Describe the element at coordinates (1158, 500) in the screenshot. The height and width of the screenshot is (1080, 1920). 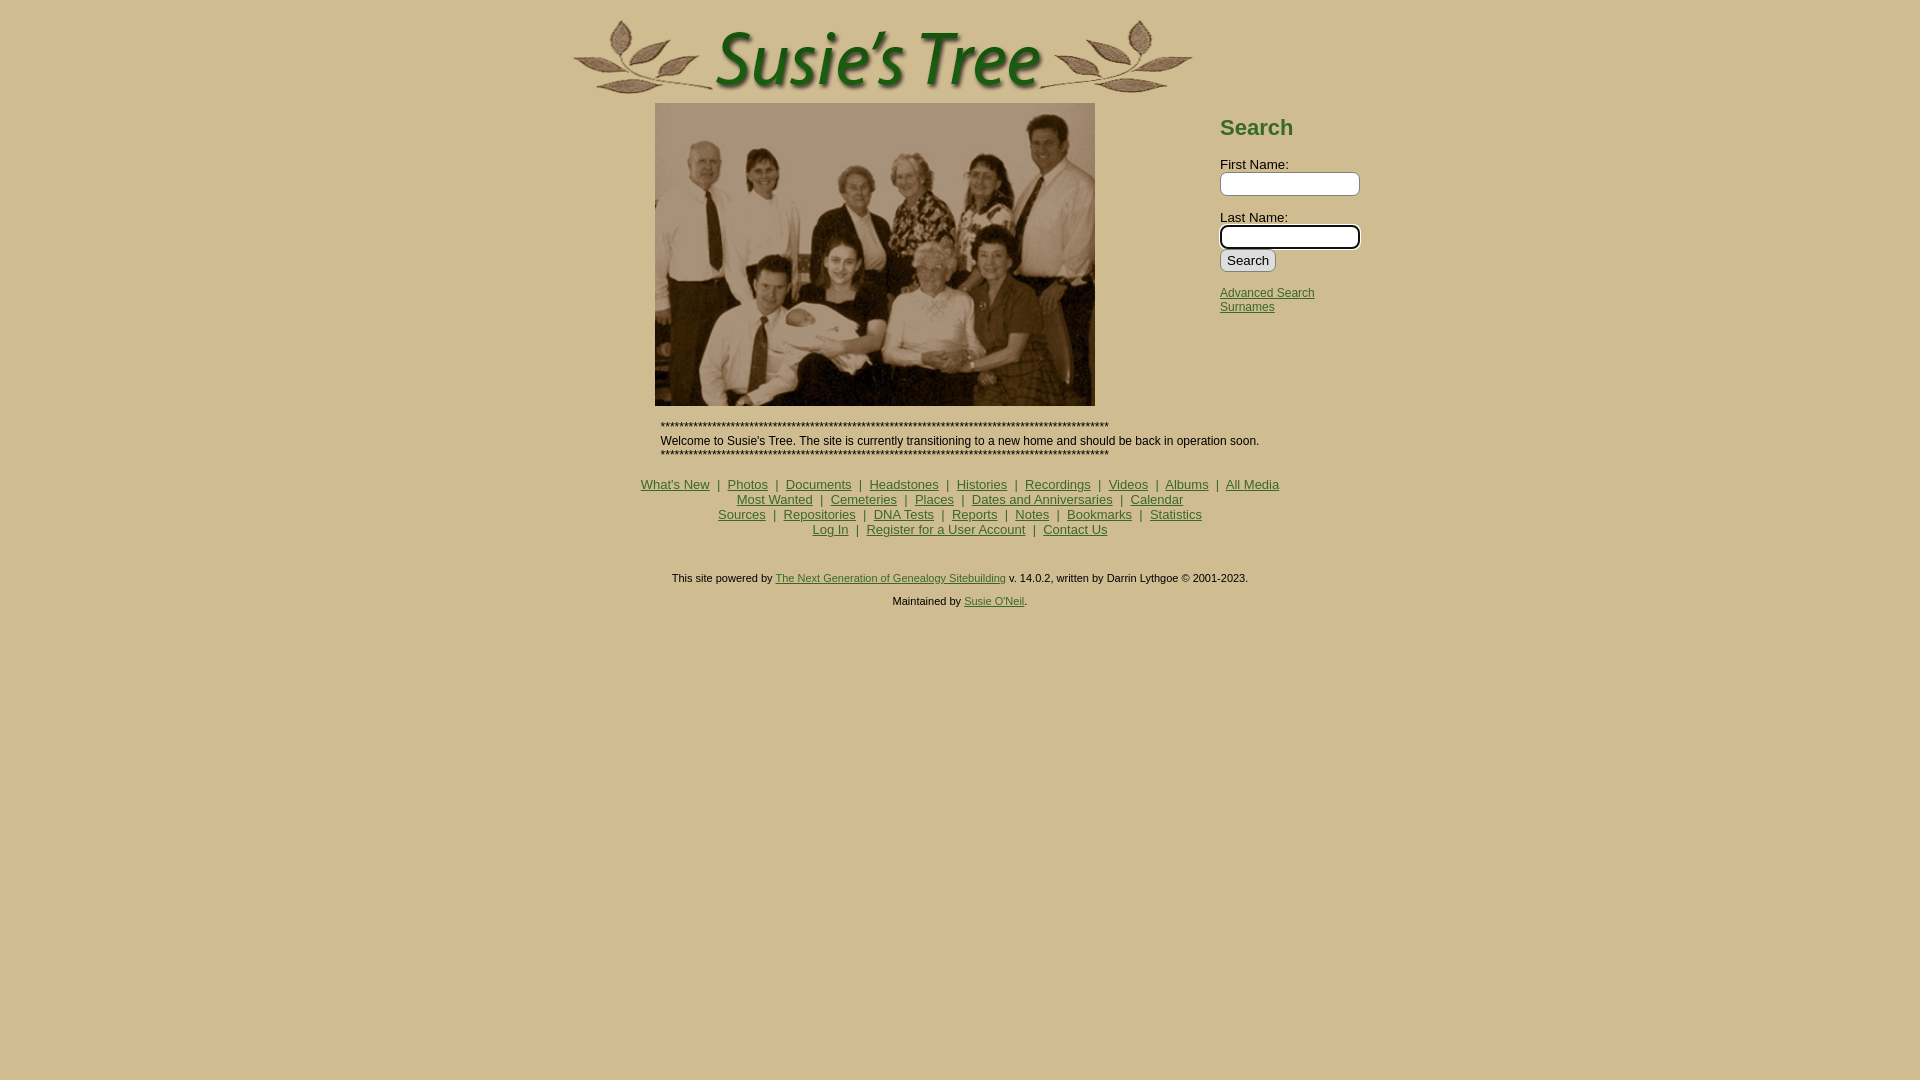
I see `Calendar` at that location.